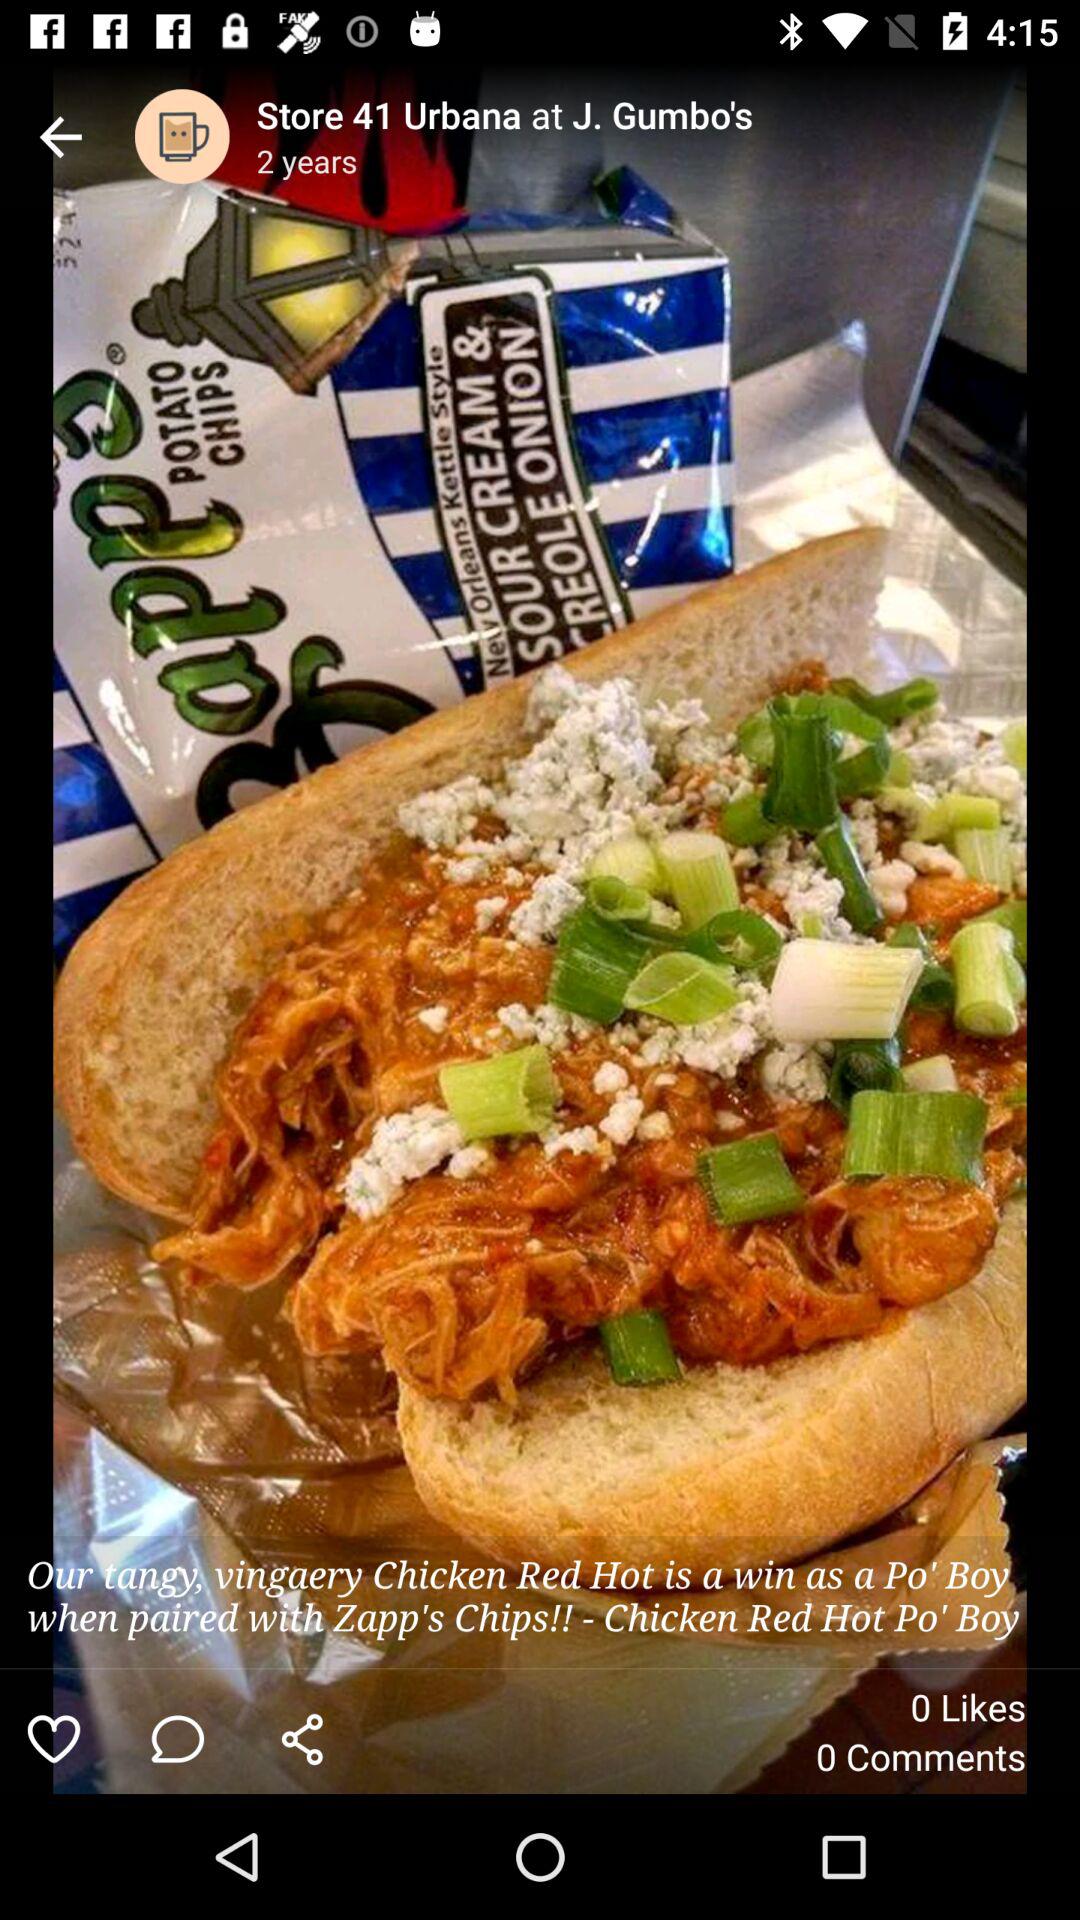  Describe the element at coordinates (182, 136) in the screenshot. I see `open icon next to the store 41 urbana item` at that location.